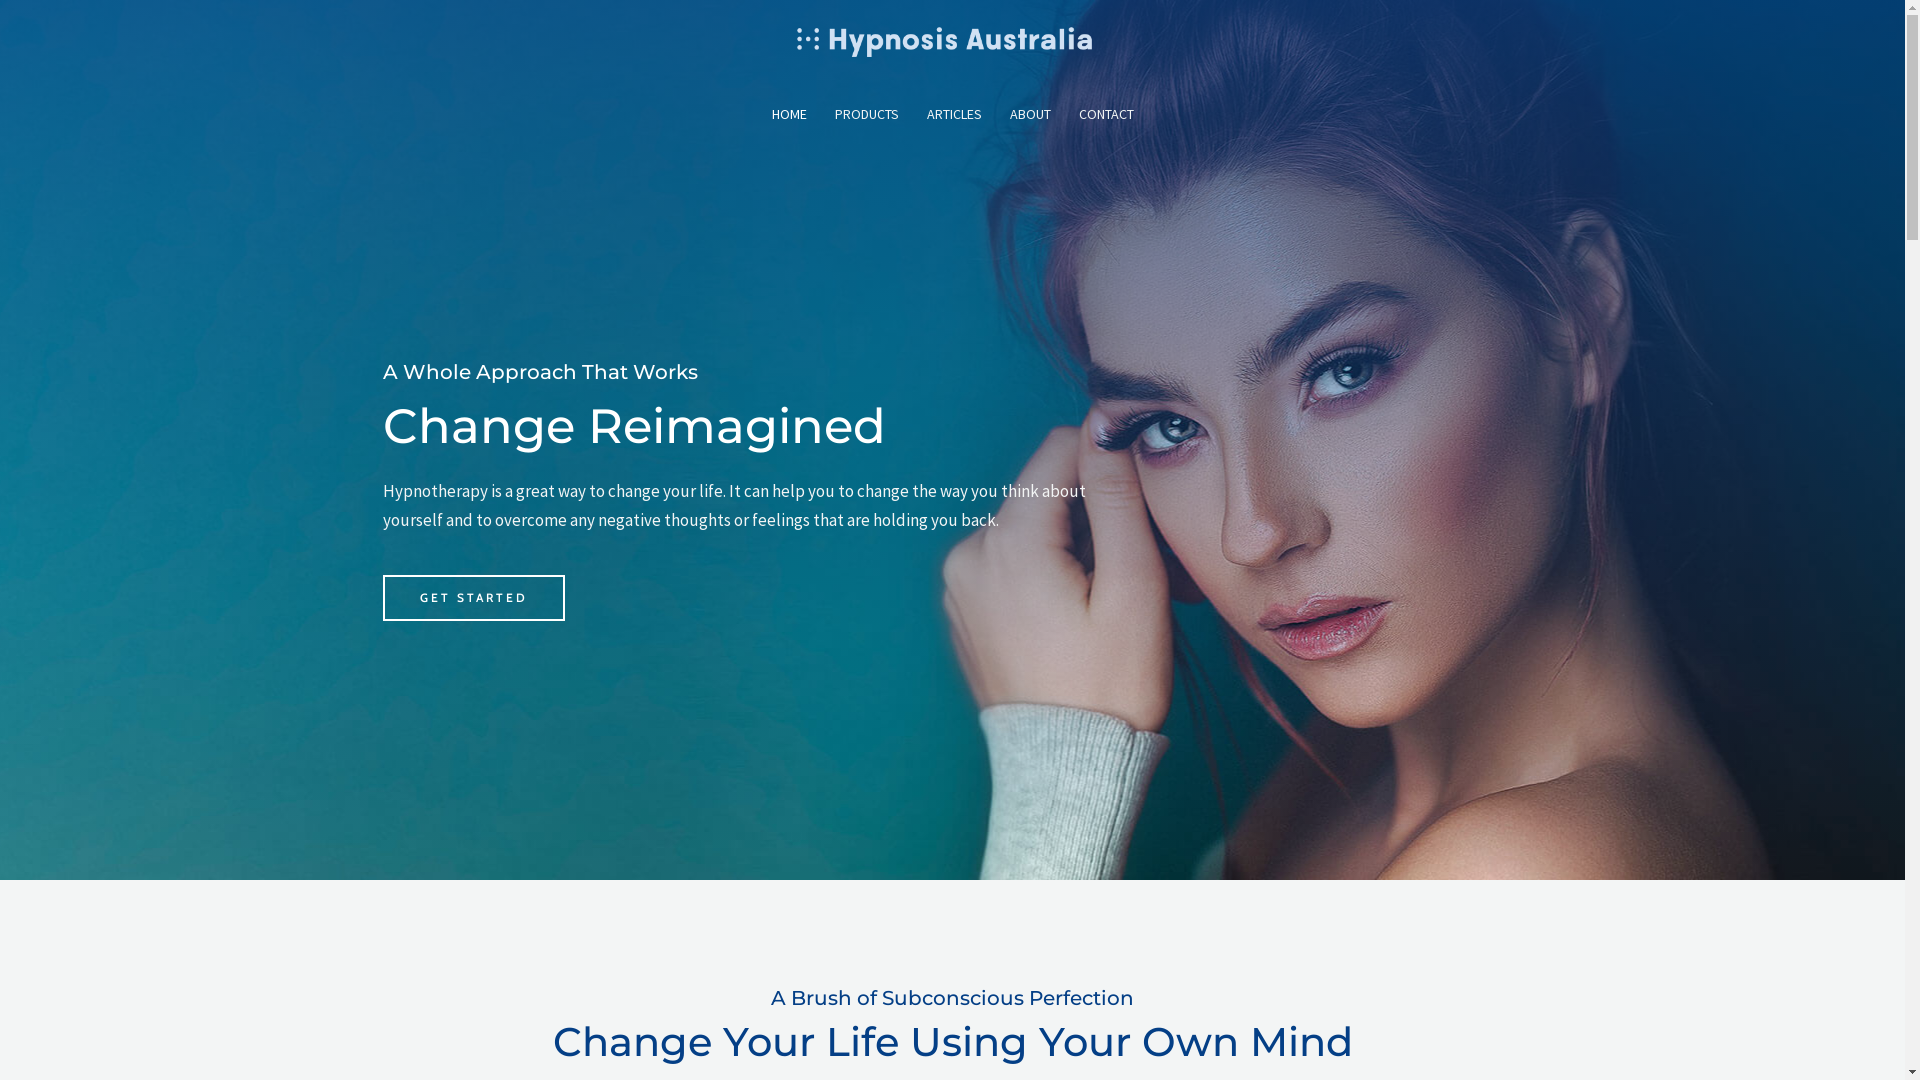  I want to click on HOME, so click(790, 114).